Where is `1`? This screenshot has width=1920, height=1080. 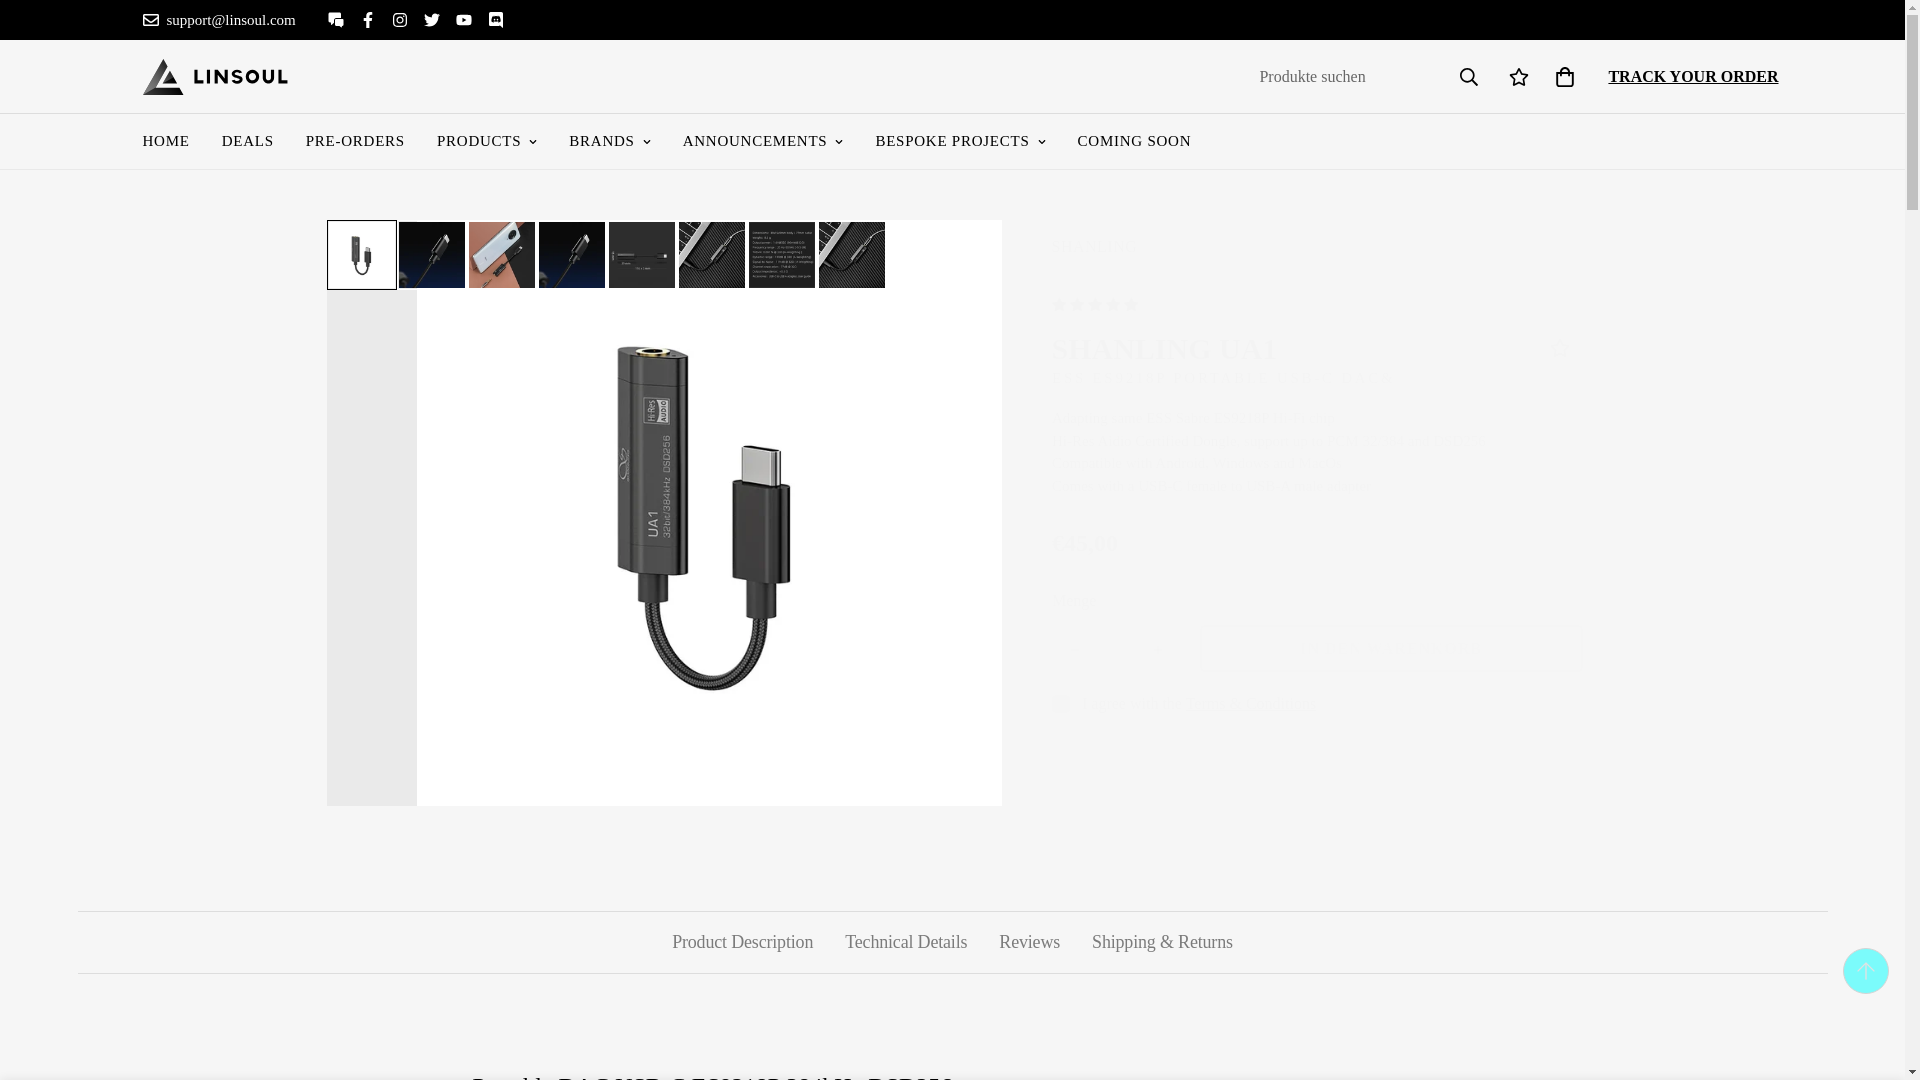
1 is located at coordinates (1116, 648).